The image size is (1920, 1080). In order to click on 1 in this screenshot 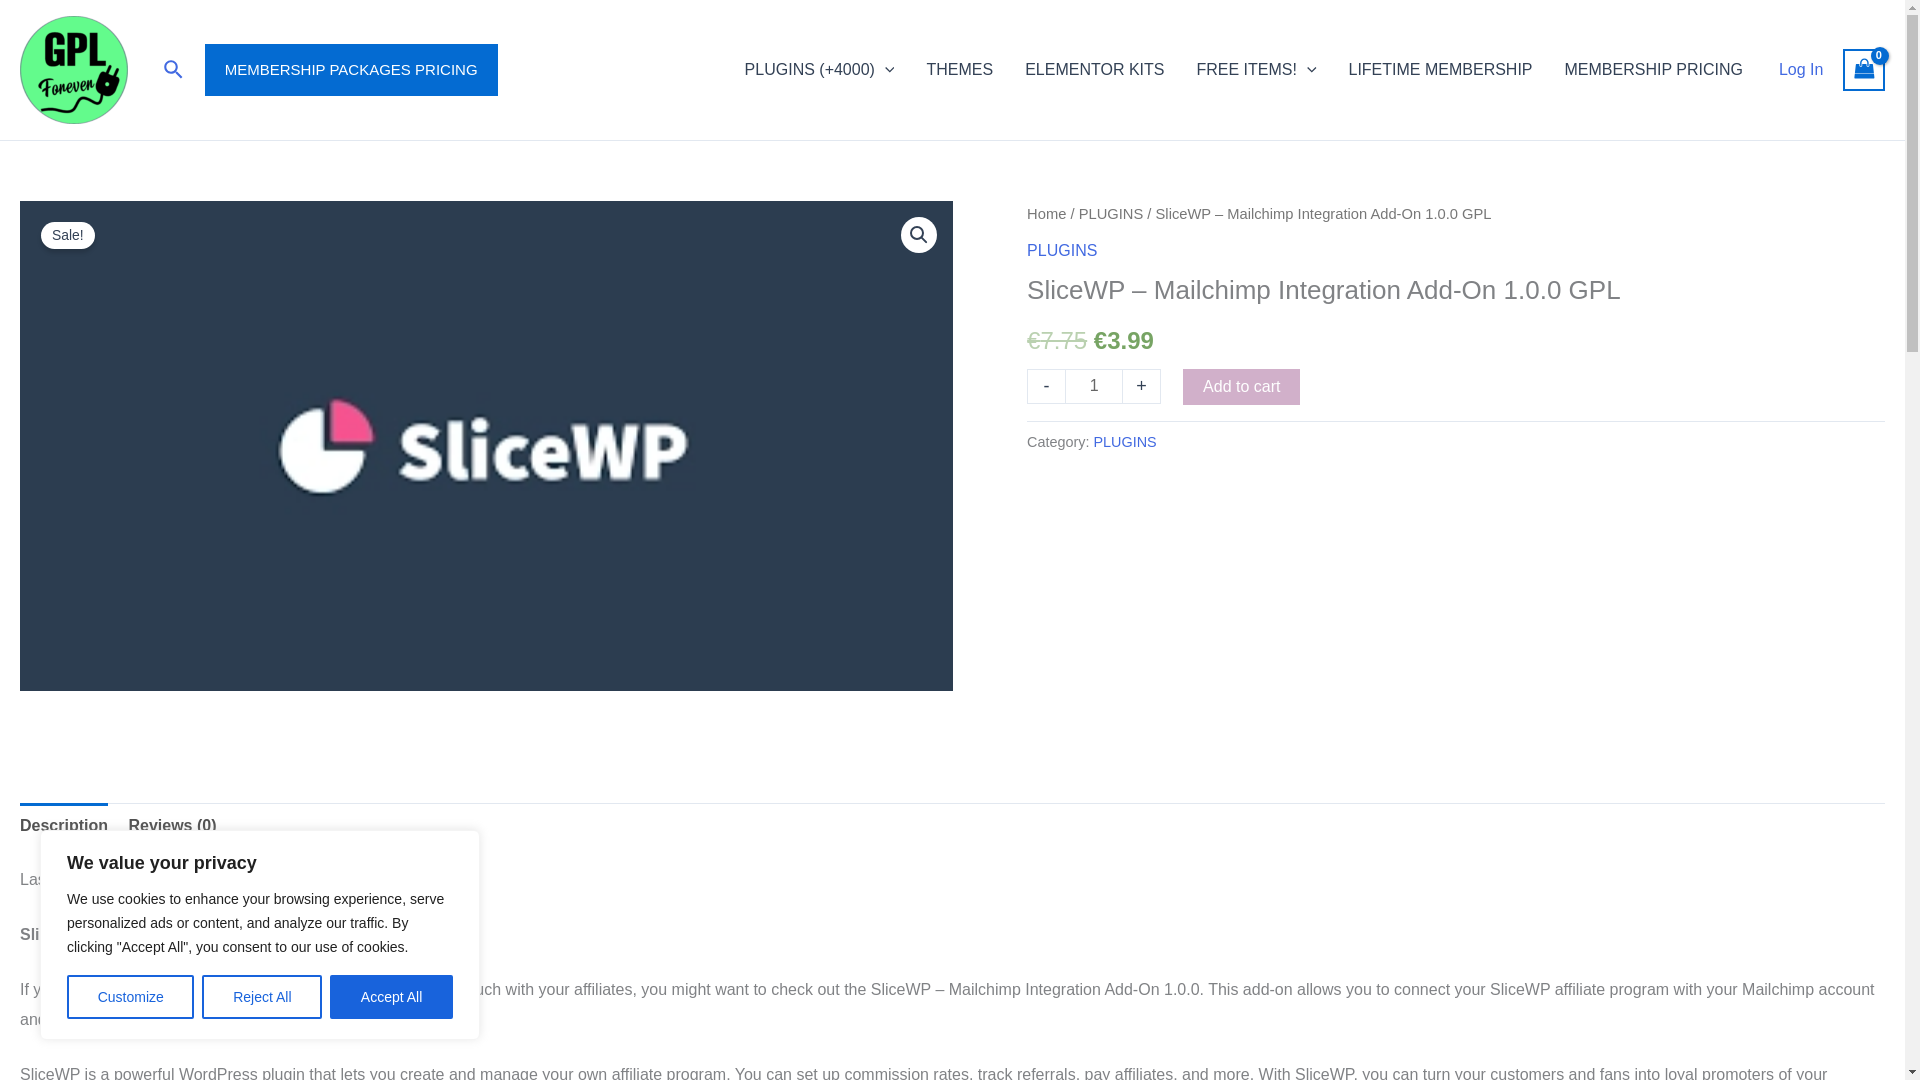, I will do `click(1094, 386)`.